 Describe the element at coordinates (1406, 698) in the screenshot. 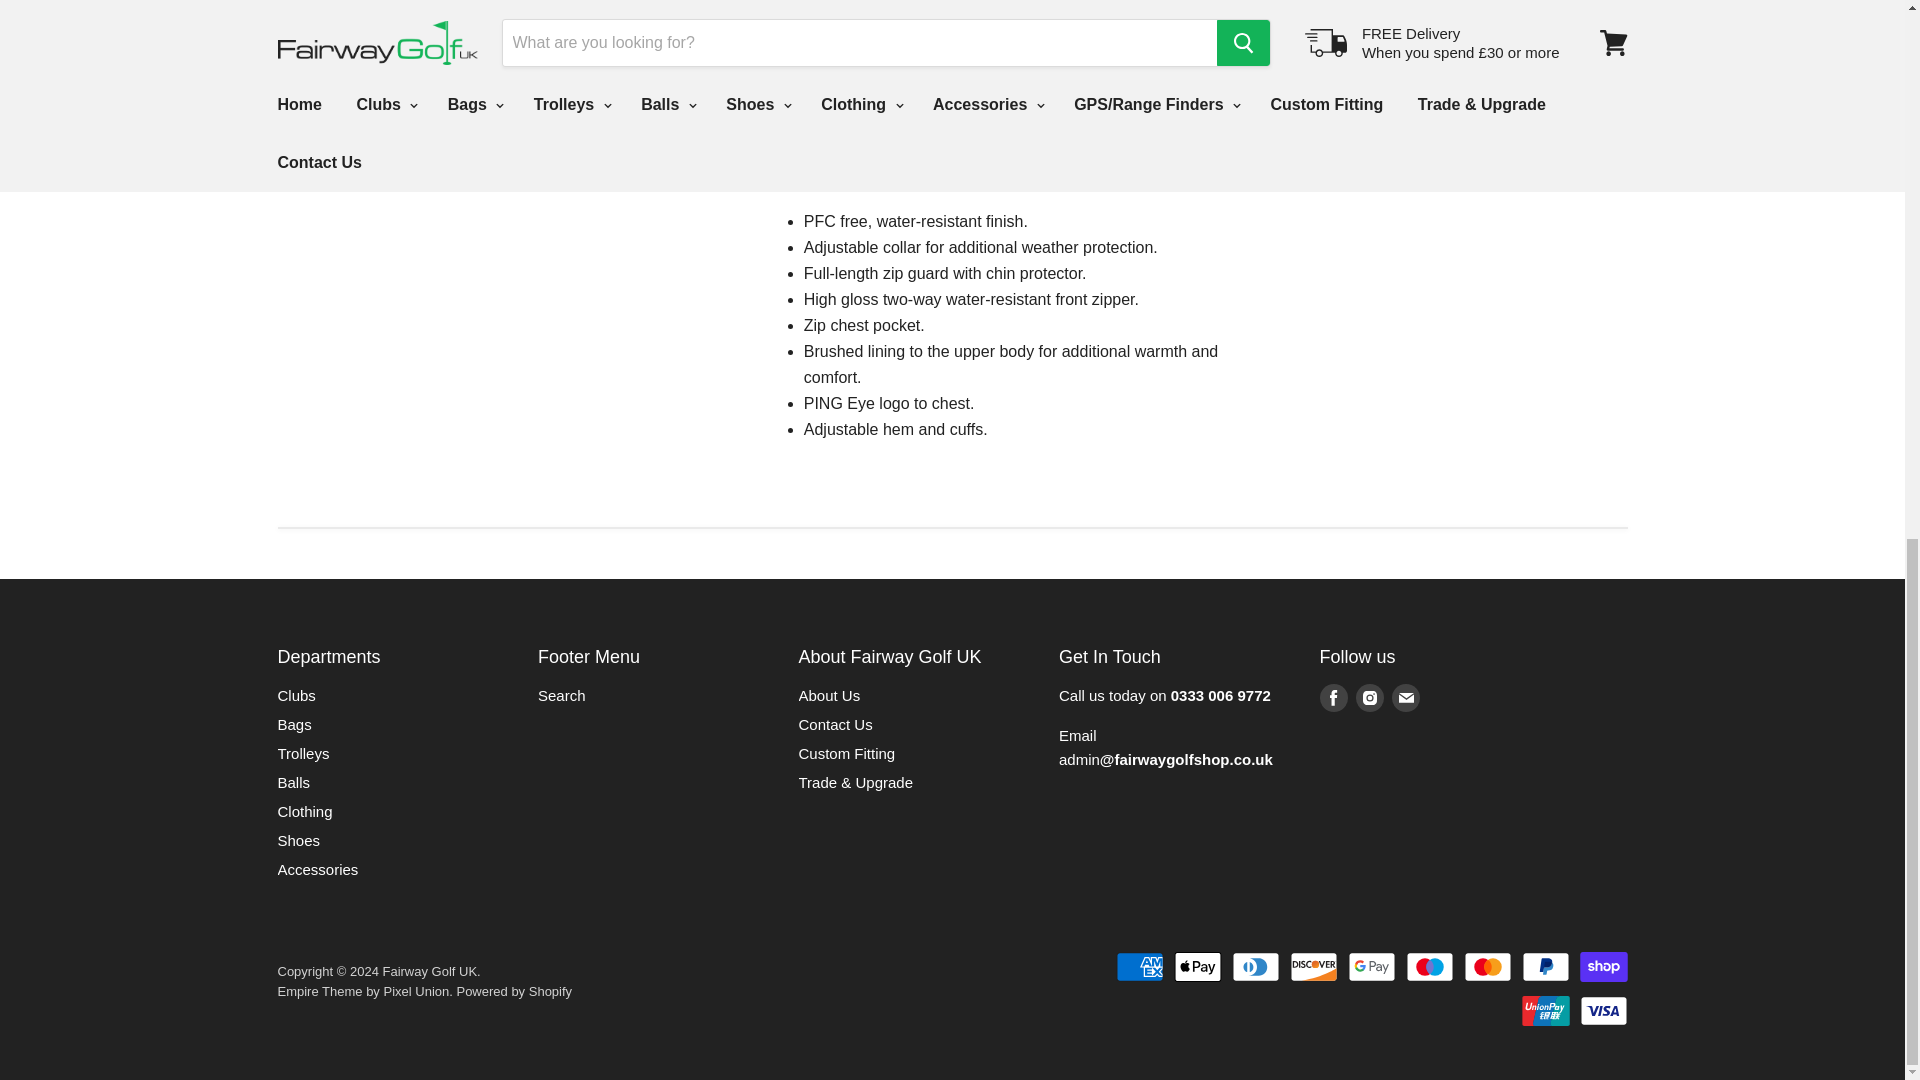

I see `E-mail` at that location.